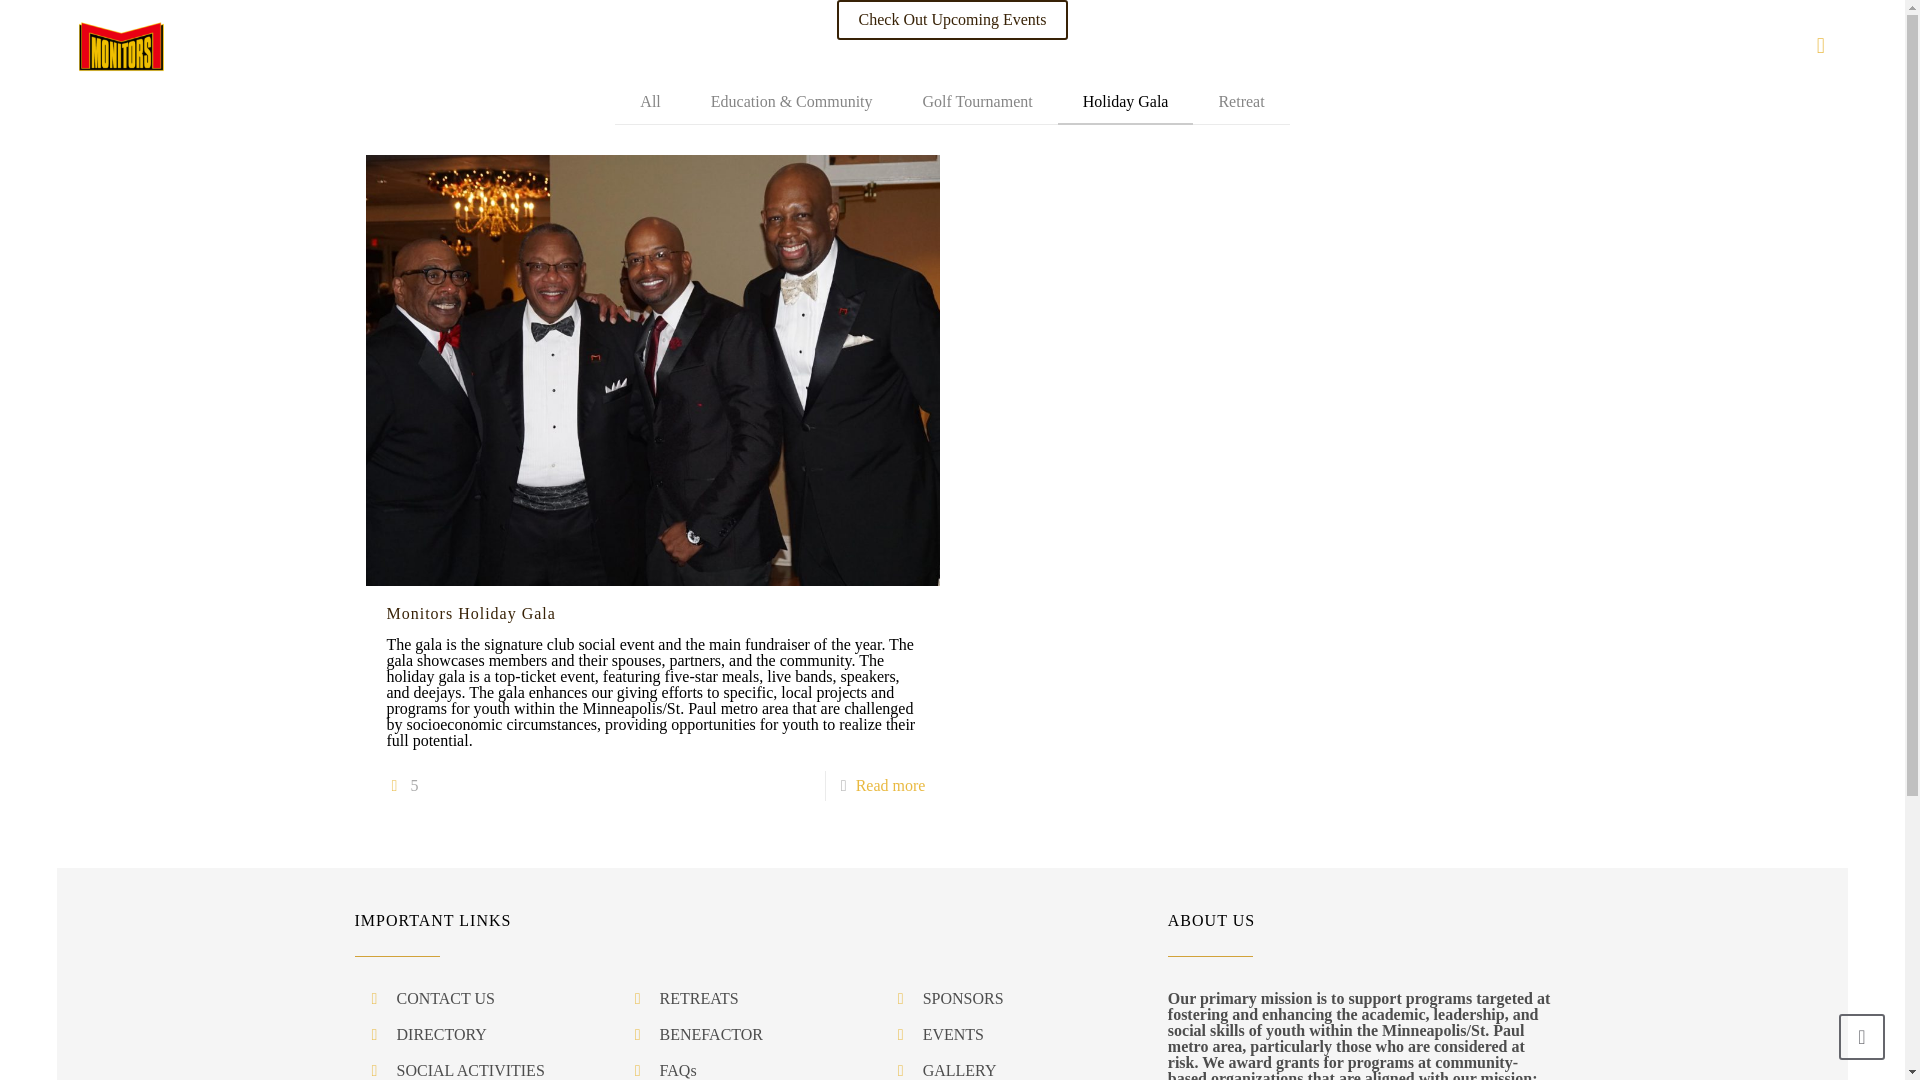 The width and height of the screenshot is (1920, 1080). Describe the element at coordinates (890, 784) in the screenshot. I see `Read more` at that location.